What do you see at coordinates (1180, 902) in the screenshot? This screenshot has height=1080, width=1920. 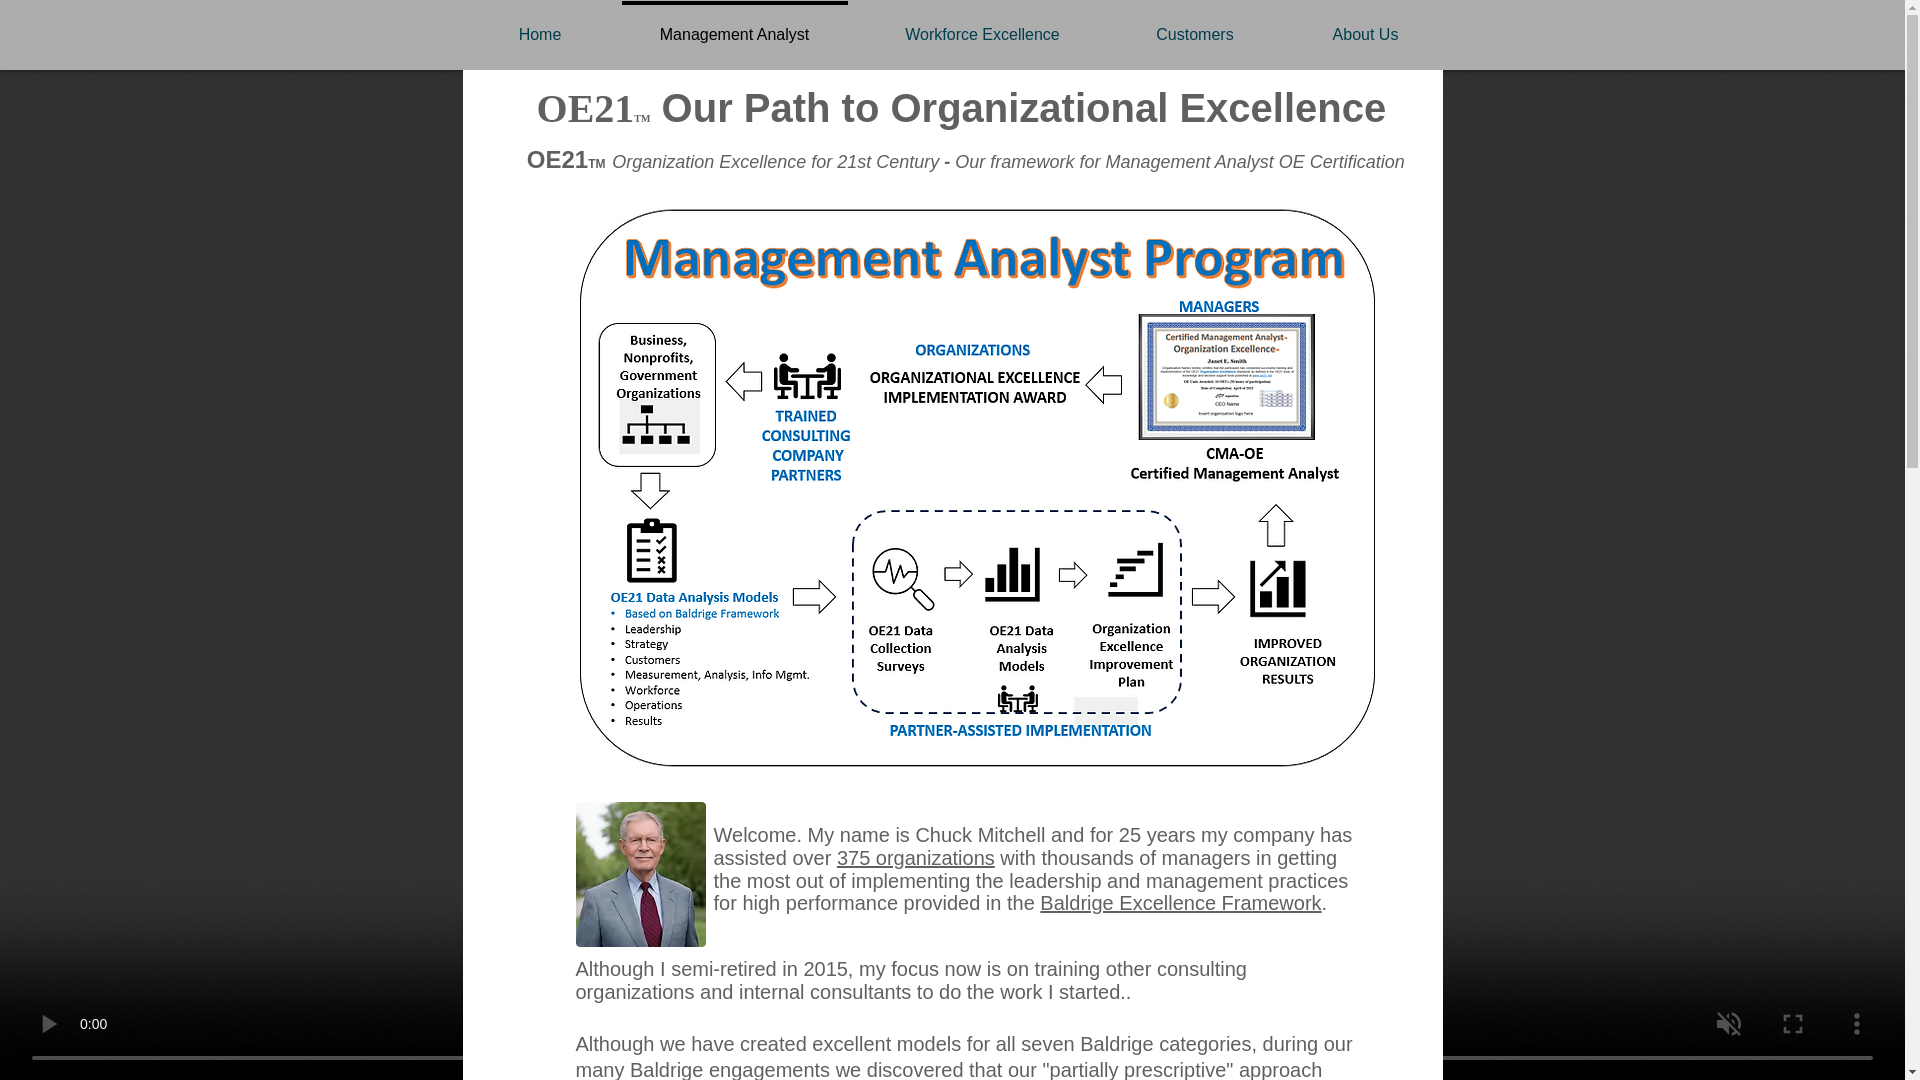 I see `Baldrige Excellence Framework` at bounding box center [1180, 902].